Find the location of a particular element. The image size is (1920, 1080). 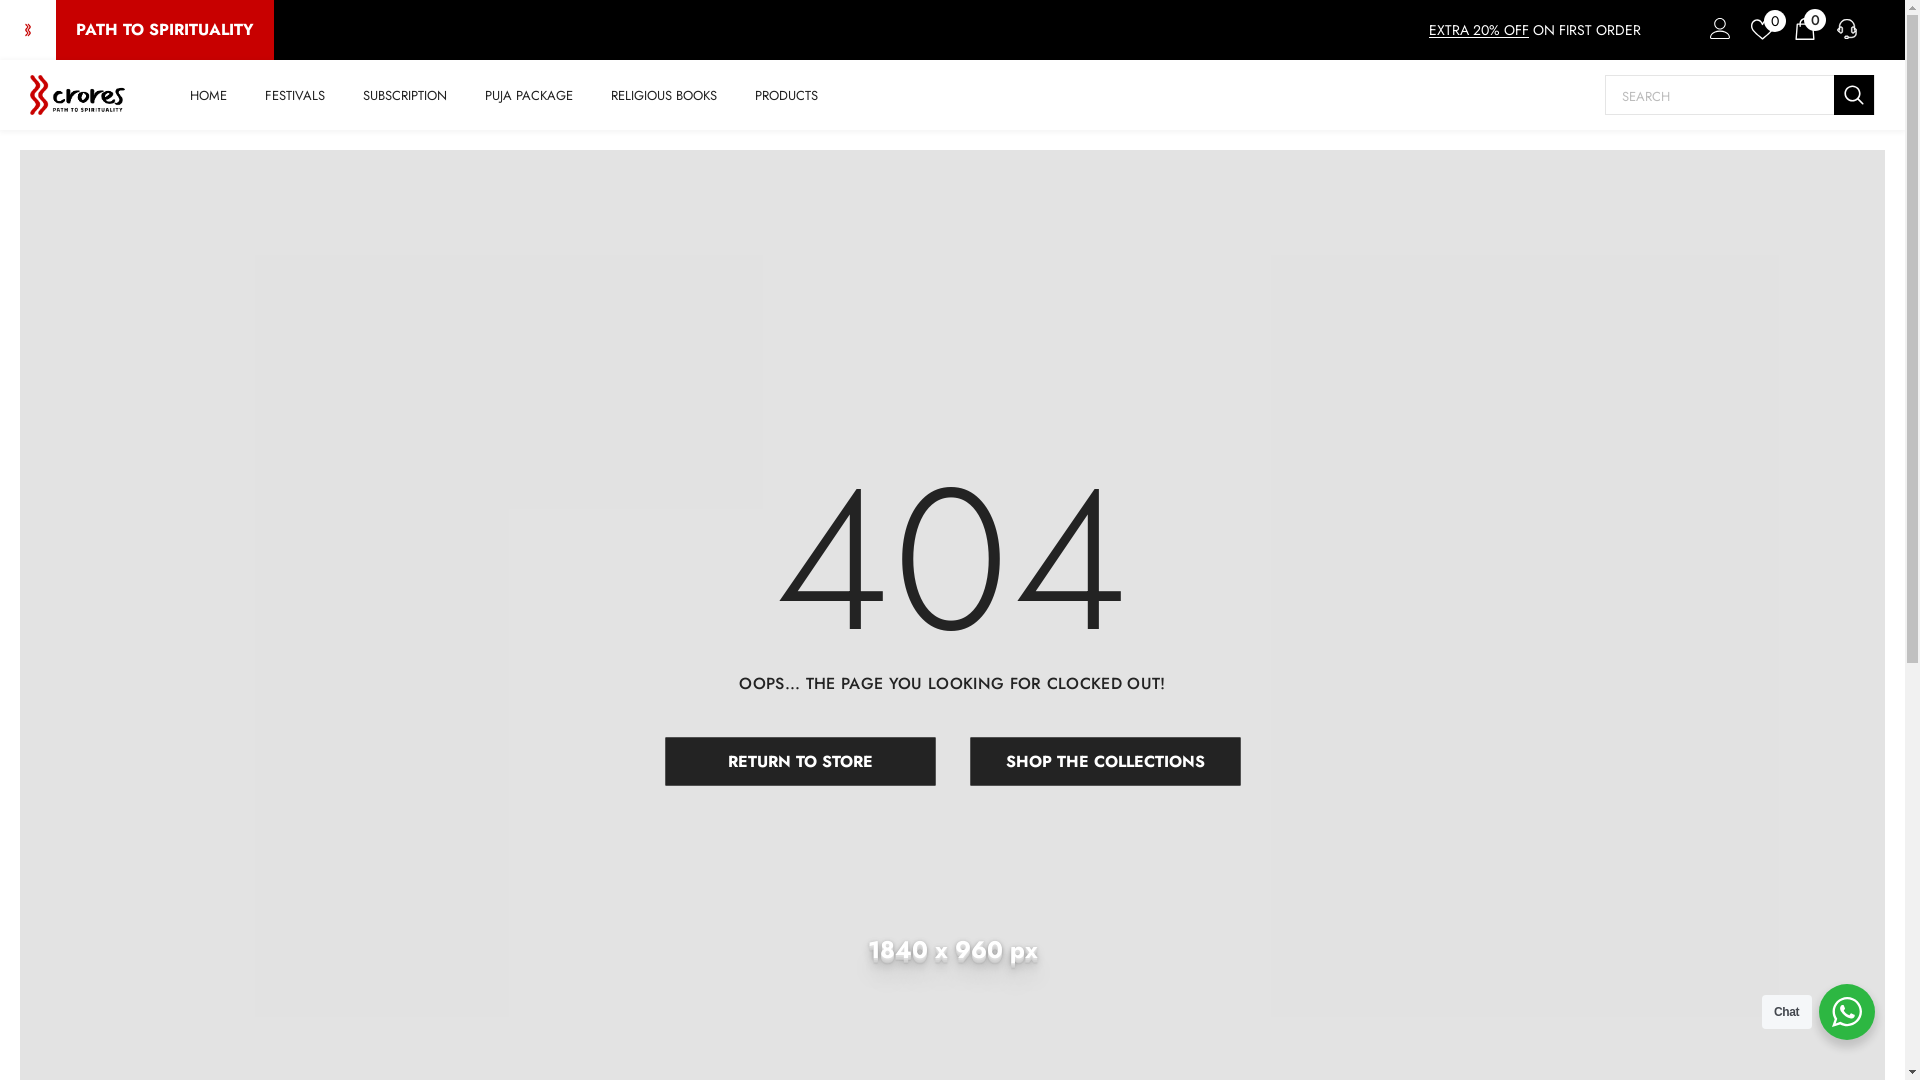

SUBSCRIPTION is located at coordinates (405, 94).